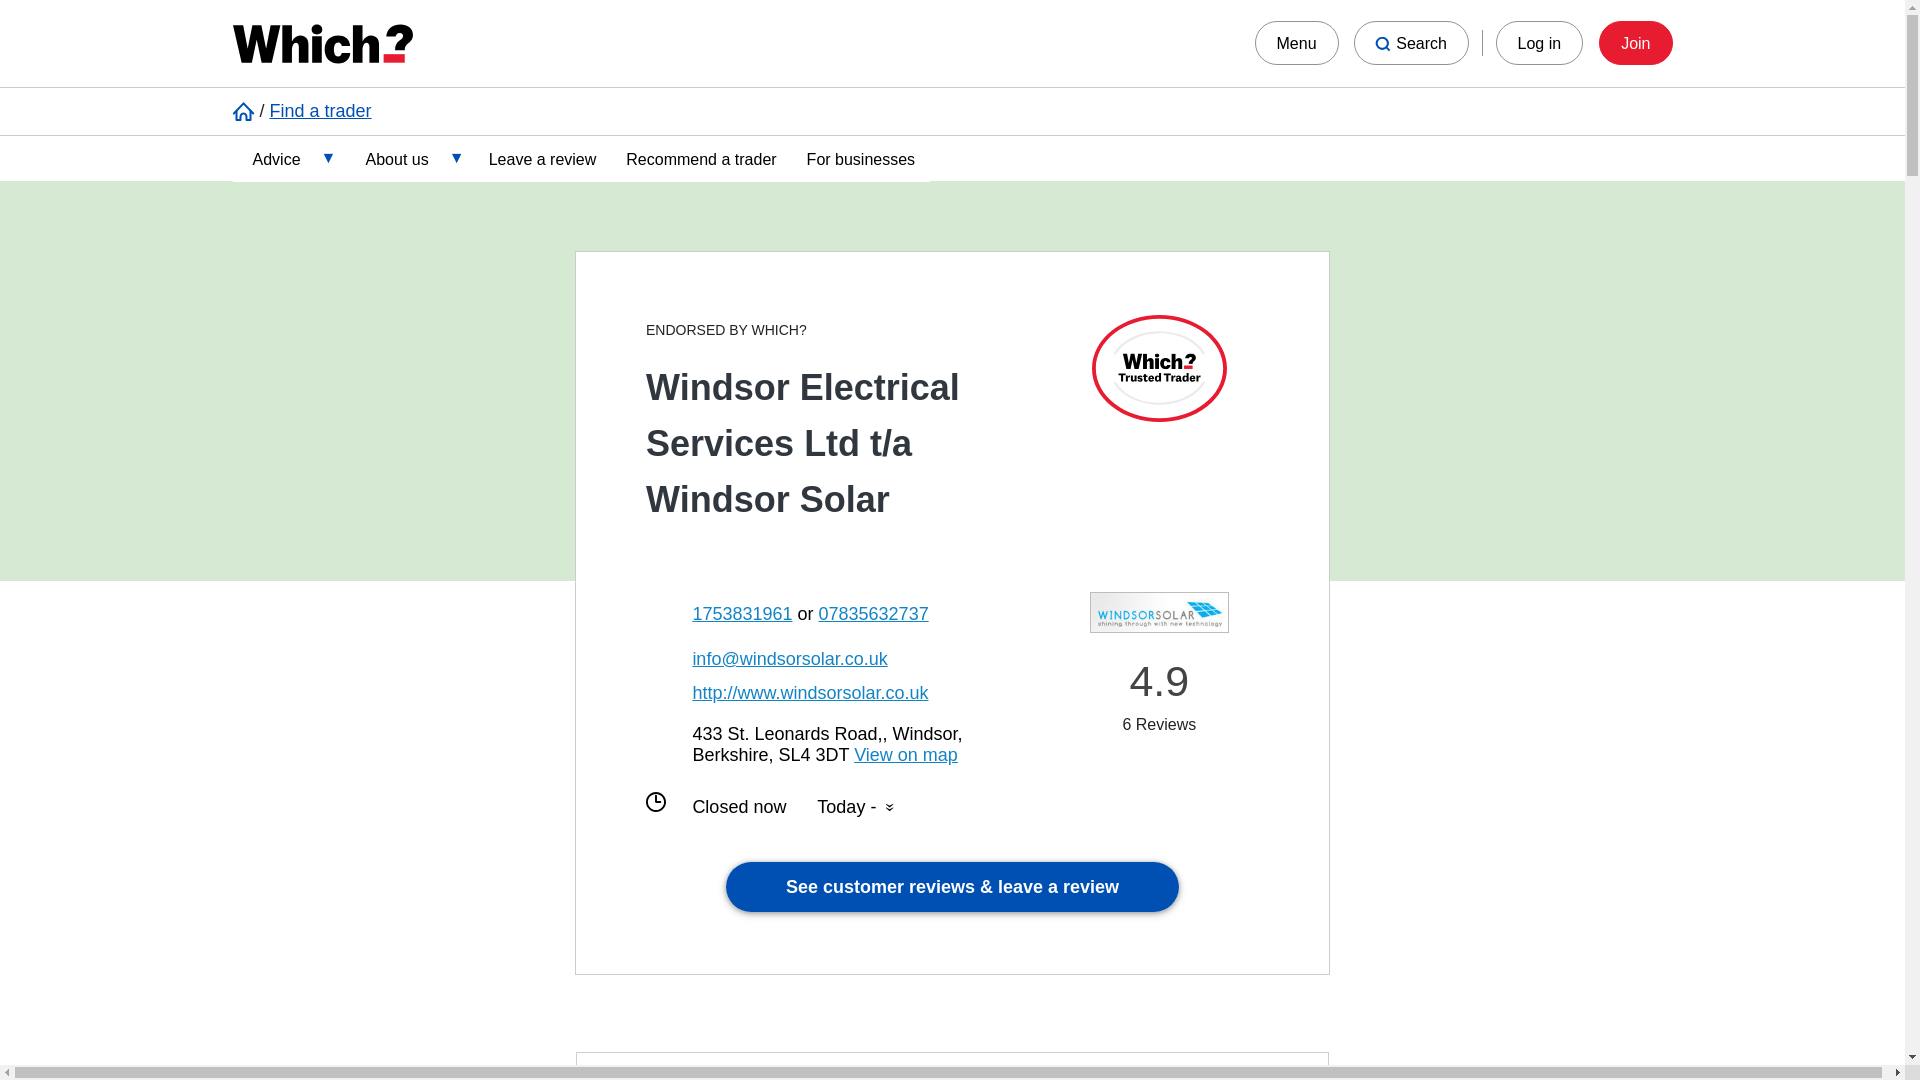 This screenshot has height=1080, width=1920. Describe the element at coordinates (288, 157) in the screenshot. I see `Advice` at that location.